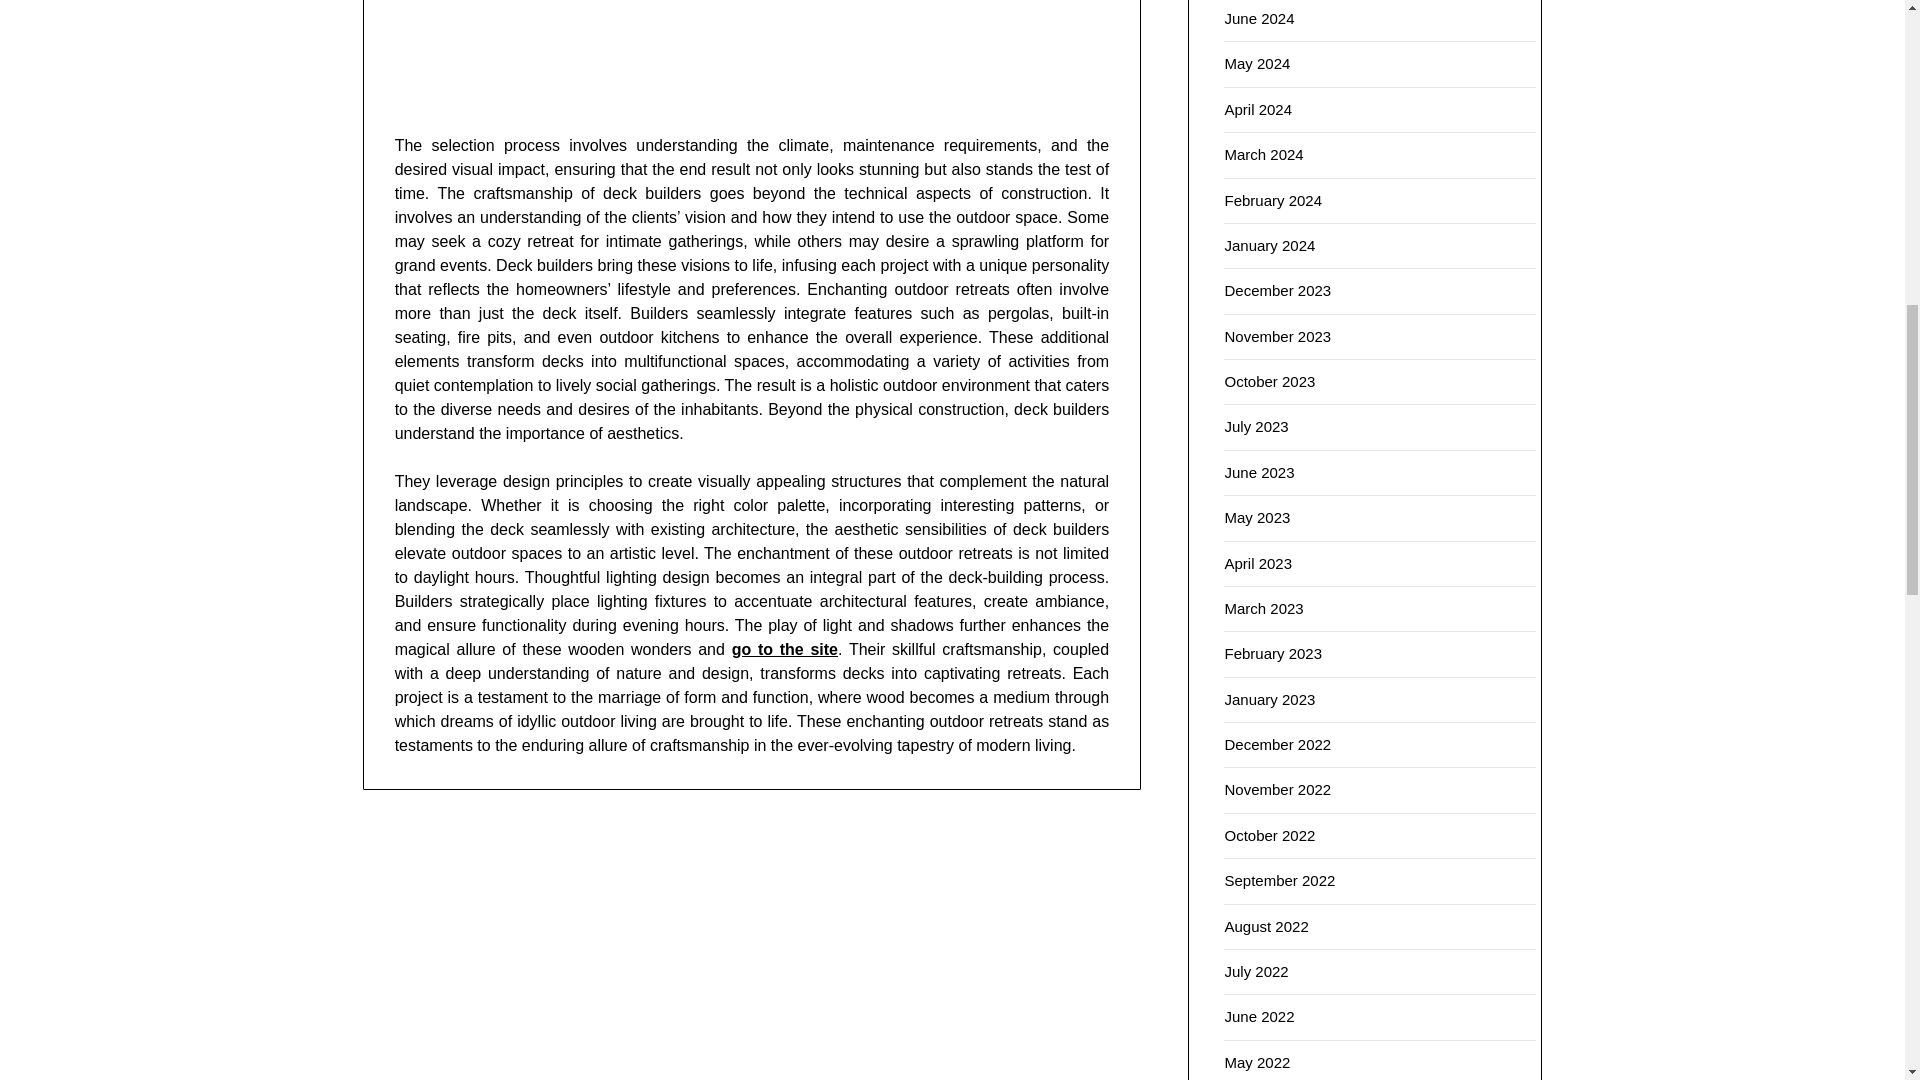 This screenshot has width=1920, height=1080. I want to click on May 2023, so click(1257, 516).